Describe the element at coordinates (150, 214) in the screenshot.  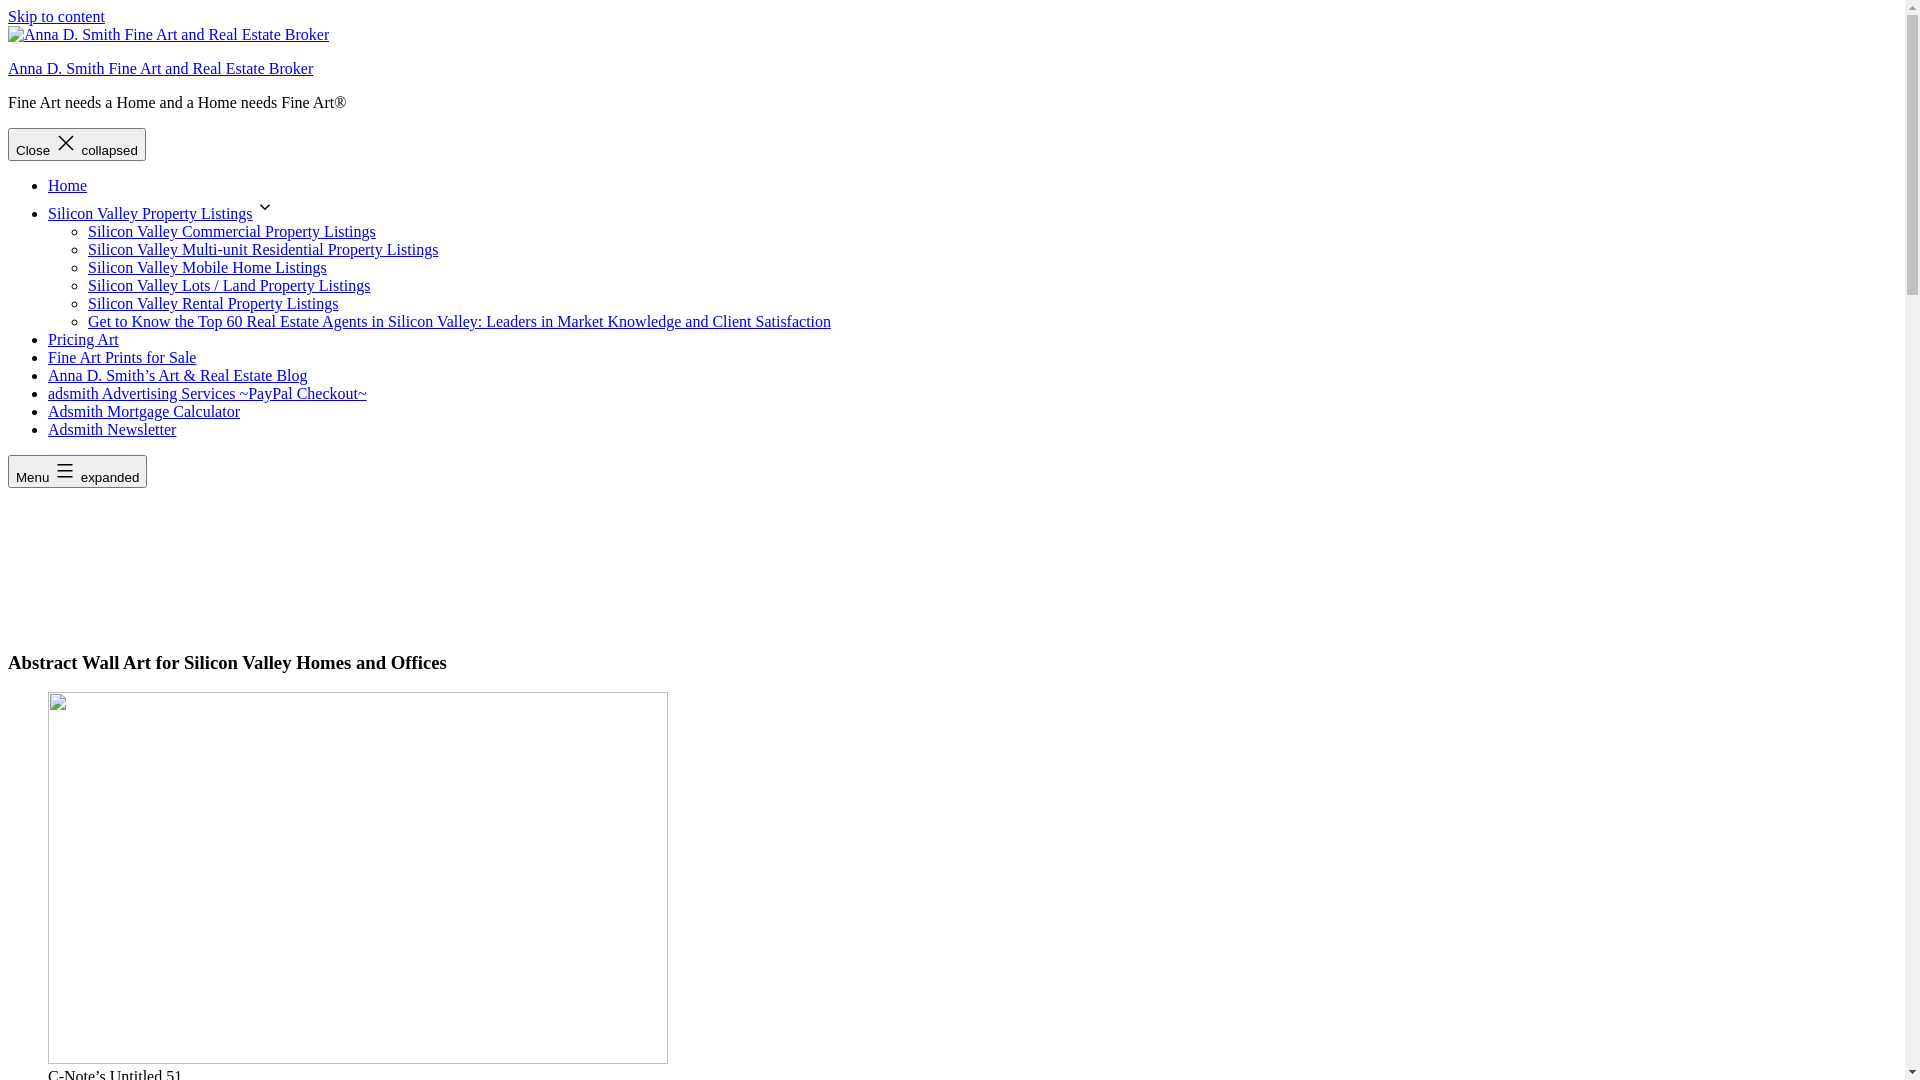
I see `Silicon Valley Property Listings` at that location.